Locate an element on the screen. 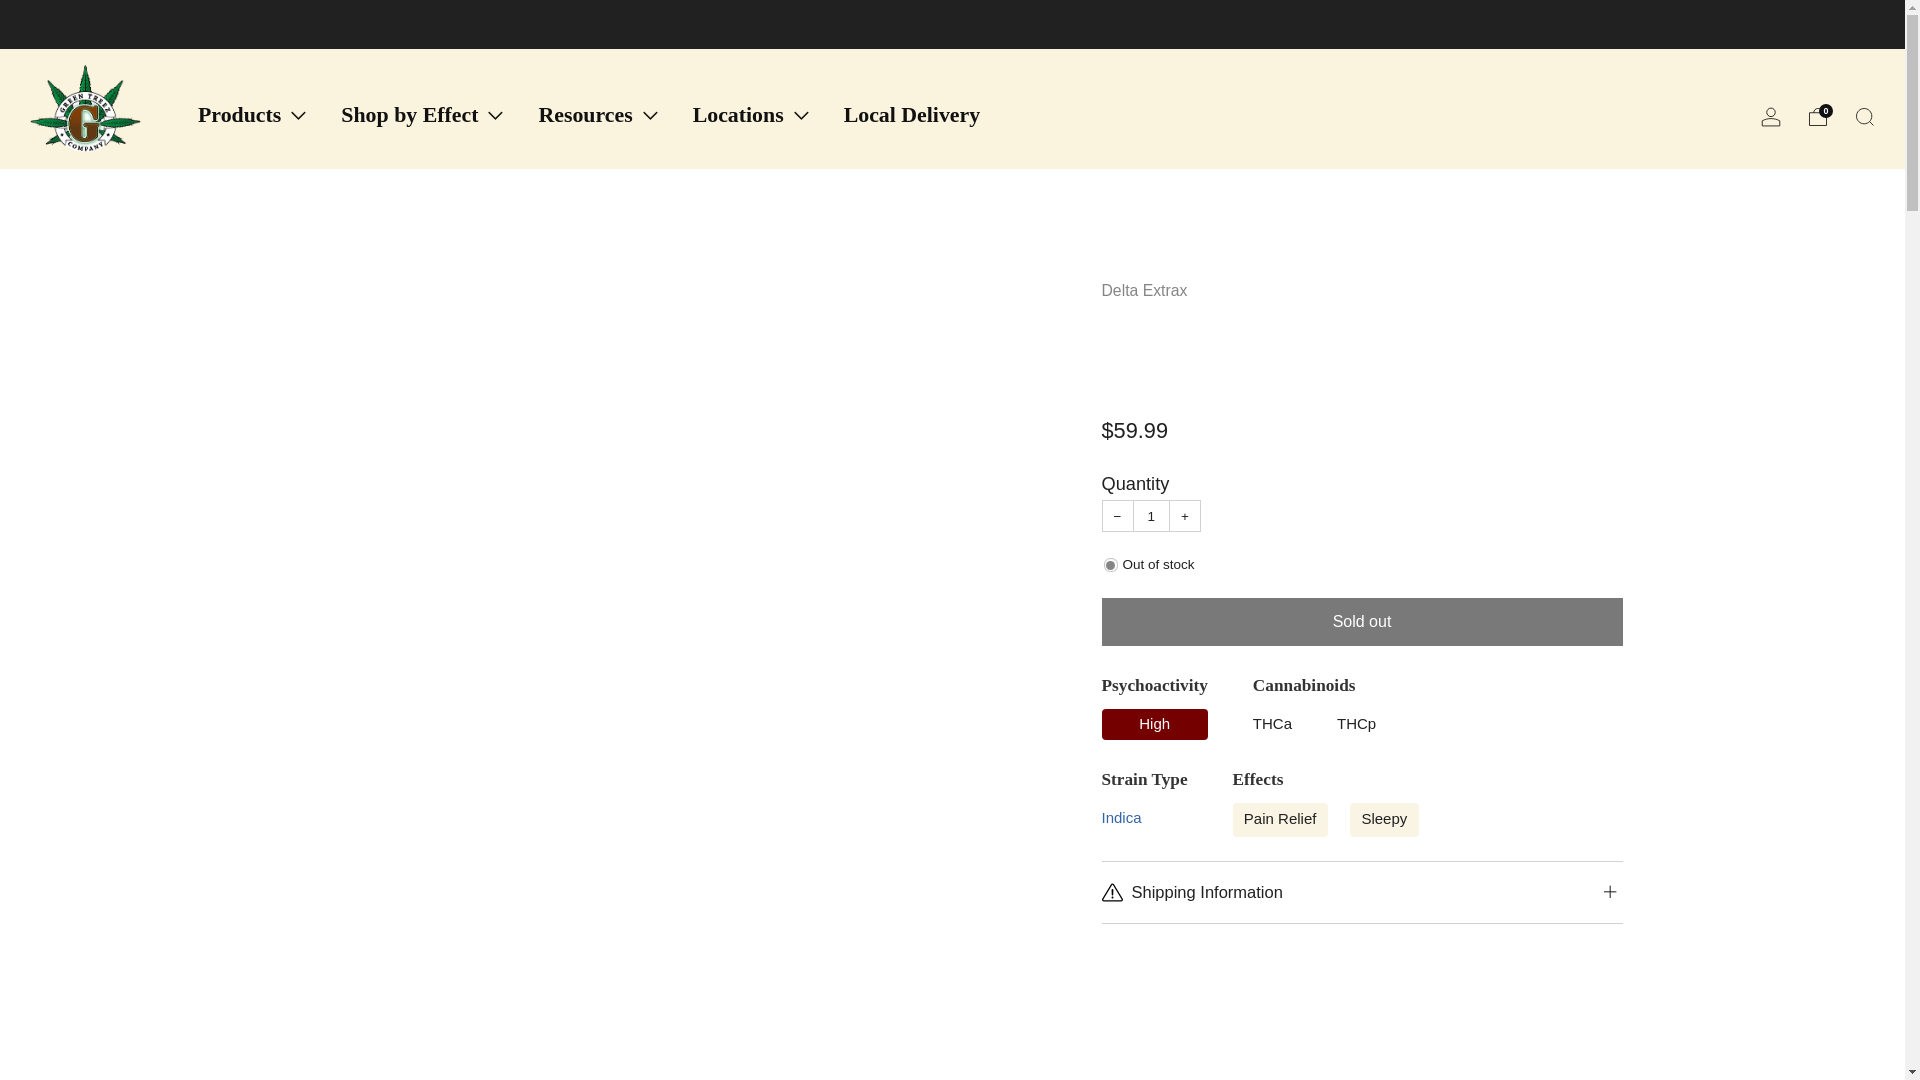 Image resolution: width=1920 pixels, height=1080 pixels. Delta Extrax is located at coordinates (1145, 290).